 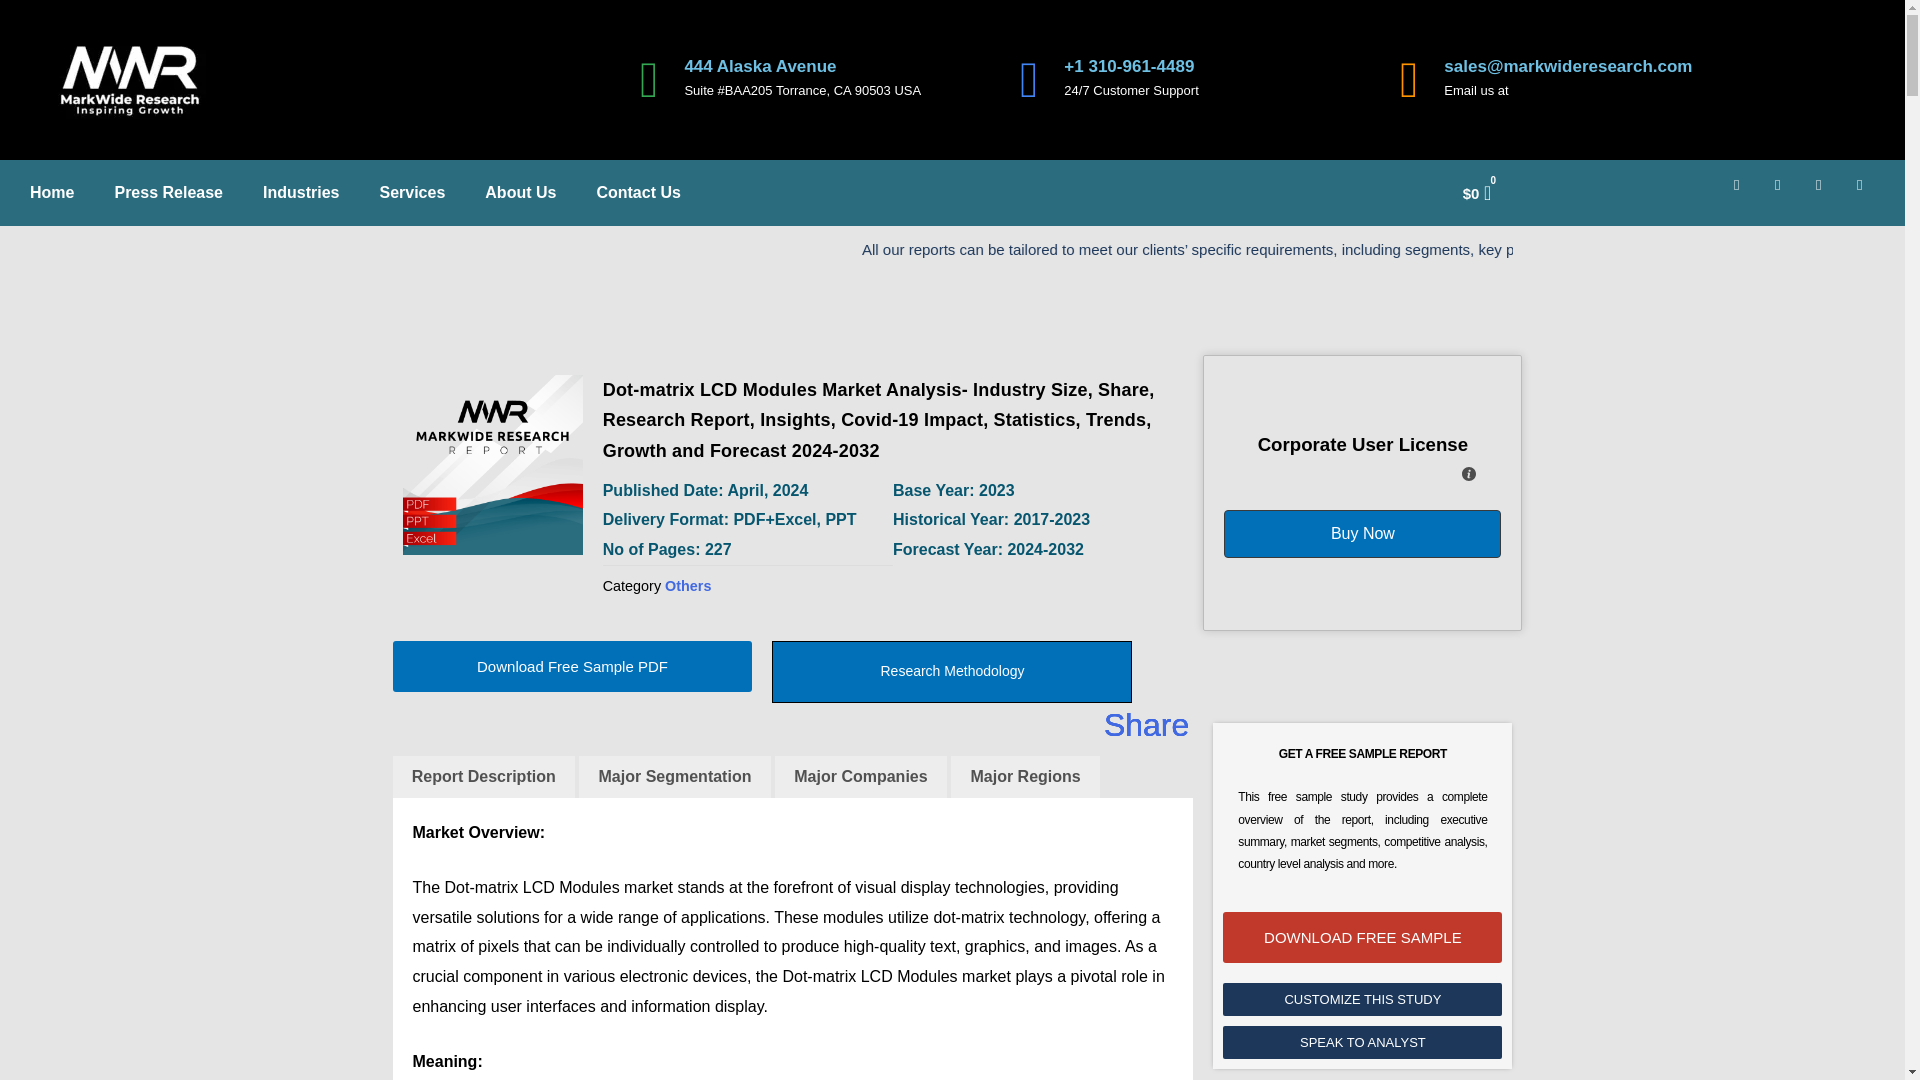 What do you see at coordinates (520, 192) in the screenshot?
I see `About Us` at bounding box center [520, 192].